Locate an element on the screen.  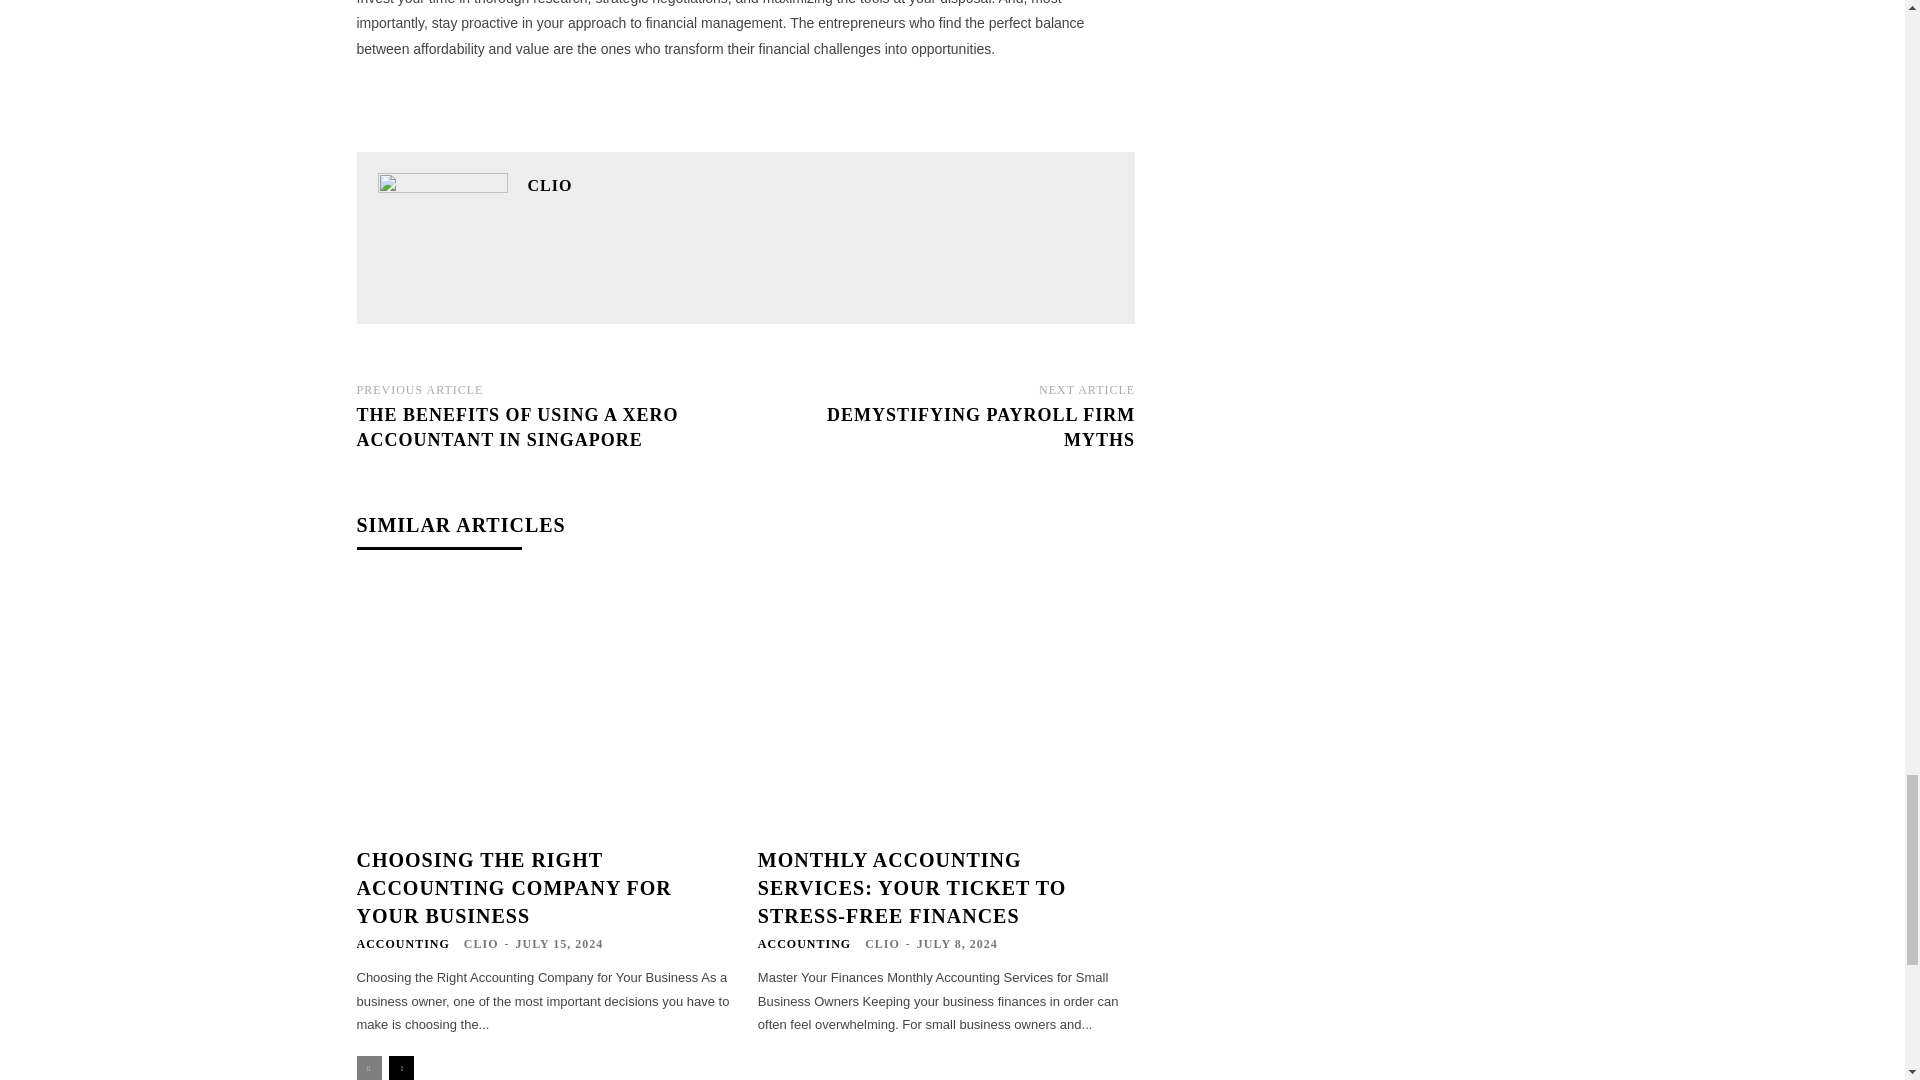
clio is located at coordinates (443, 238).